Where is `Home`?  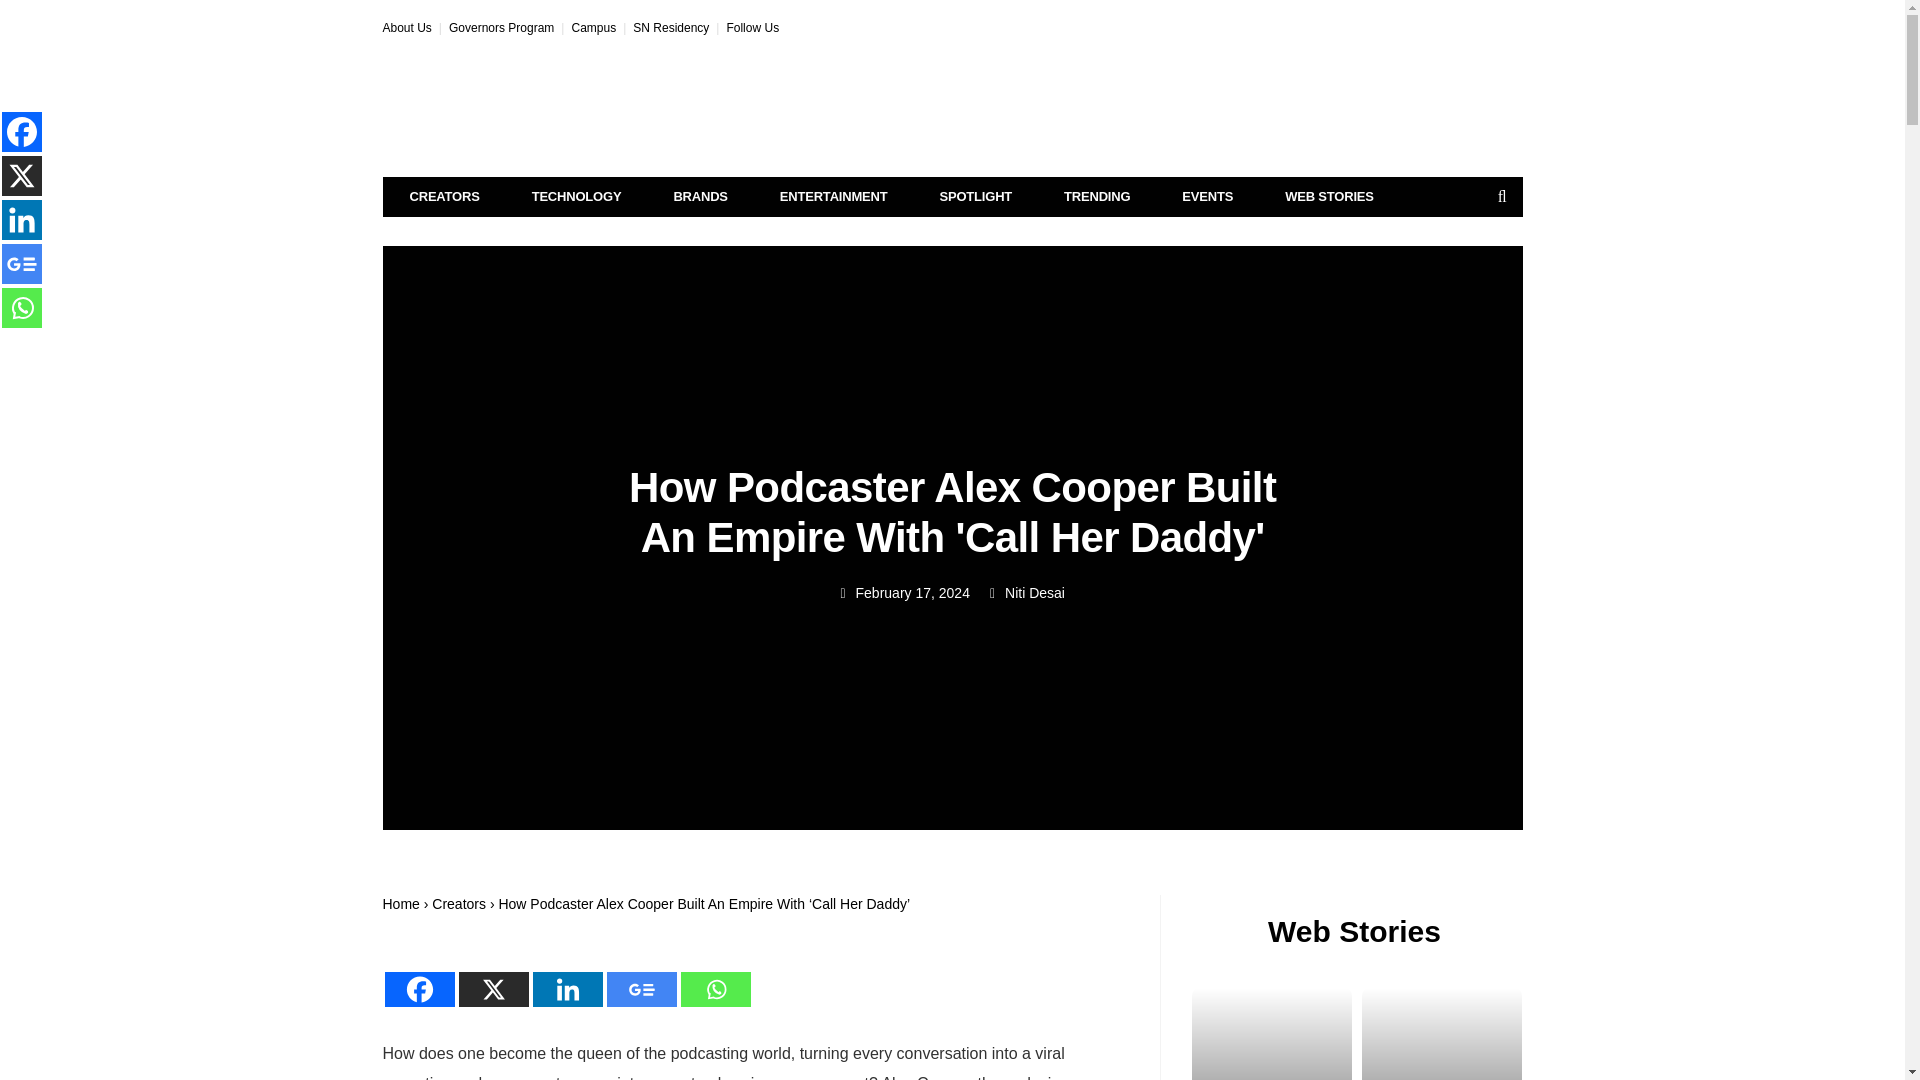
Home is located at coordinates (400, 904).